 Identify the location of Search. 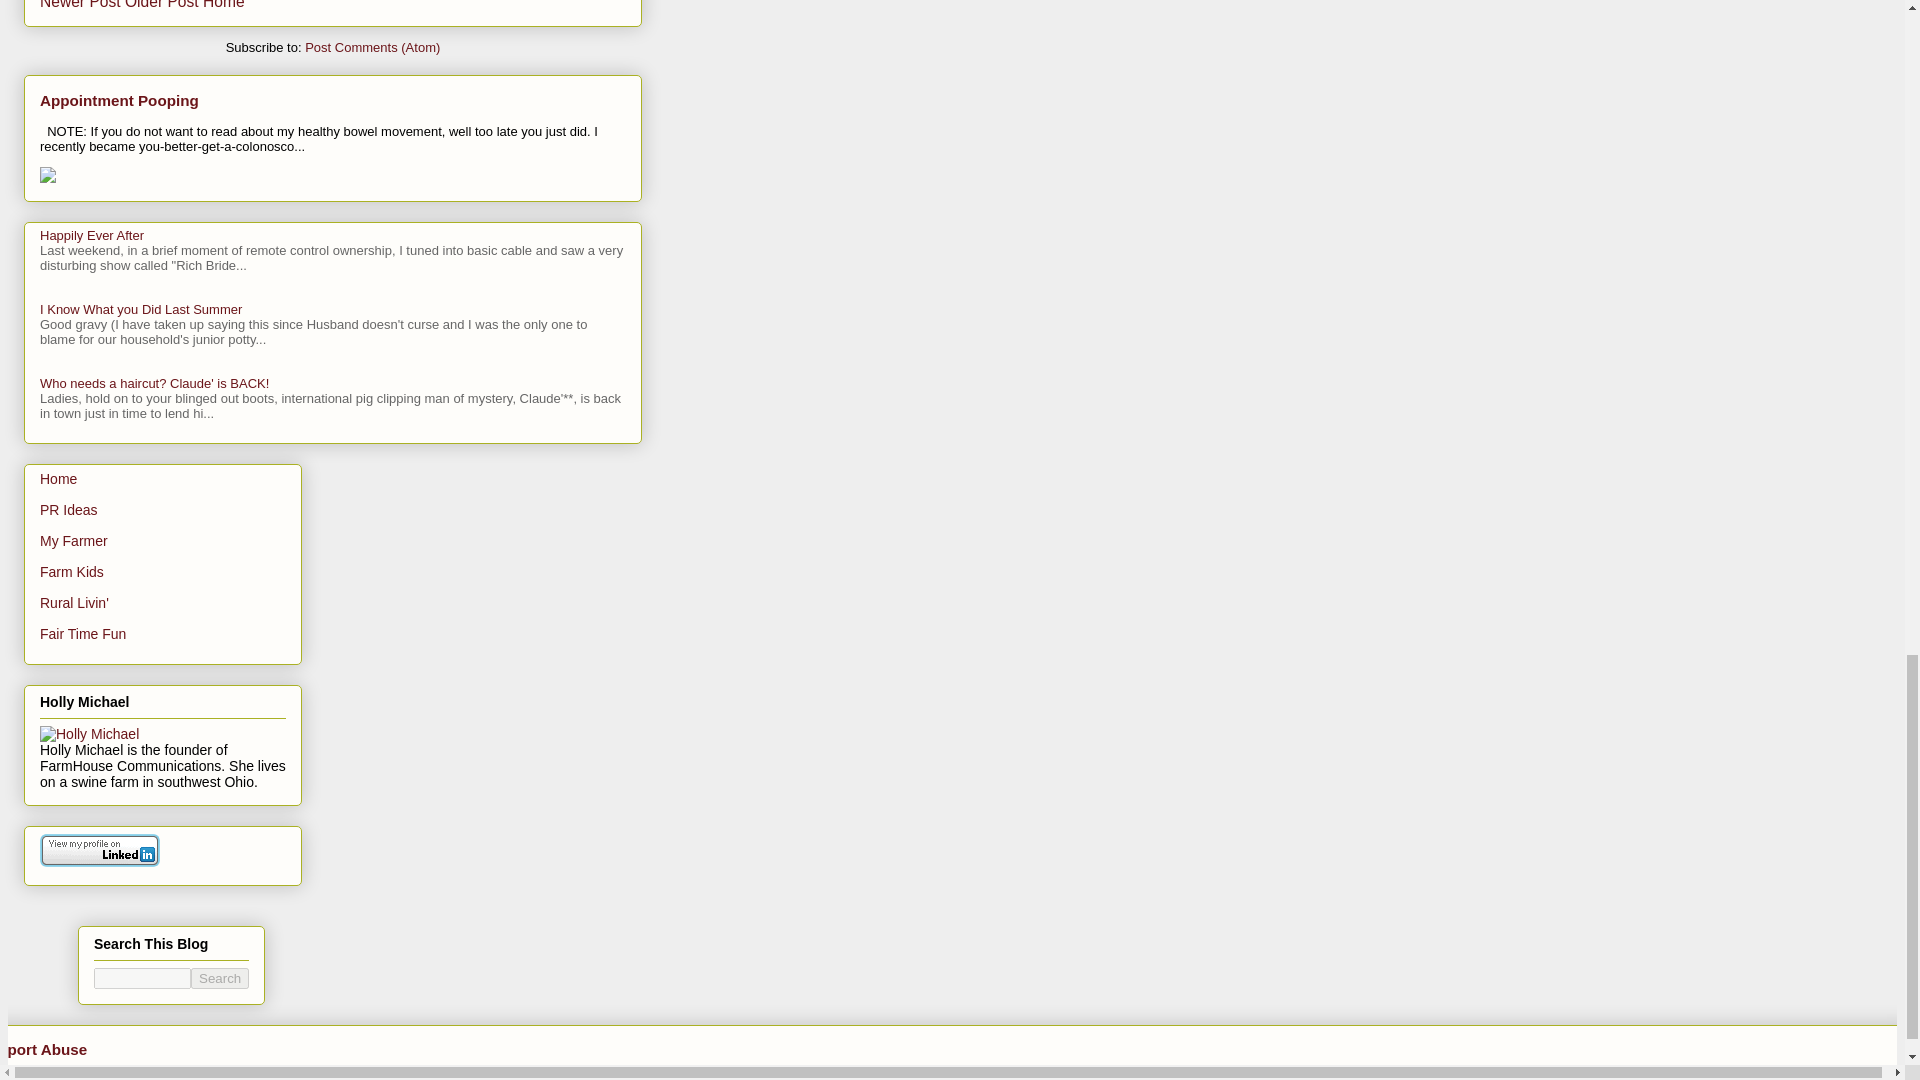
(220, 978).